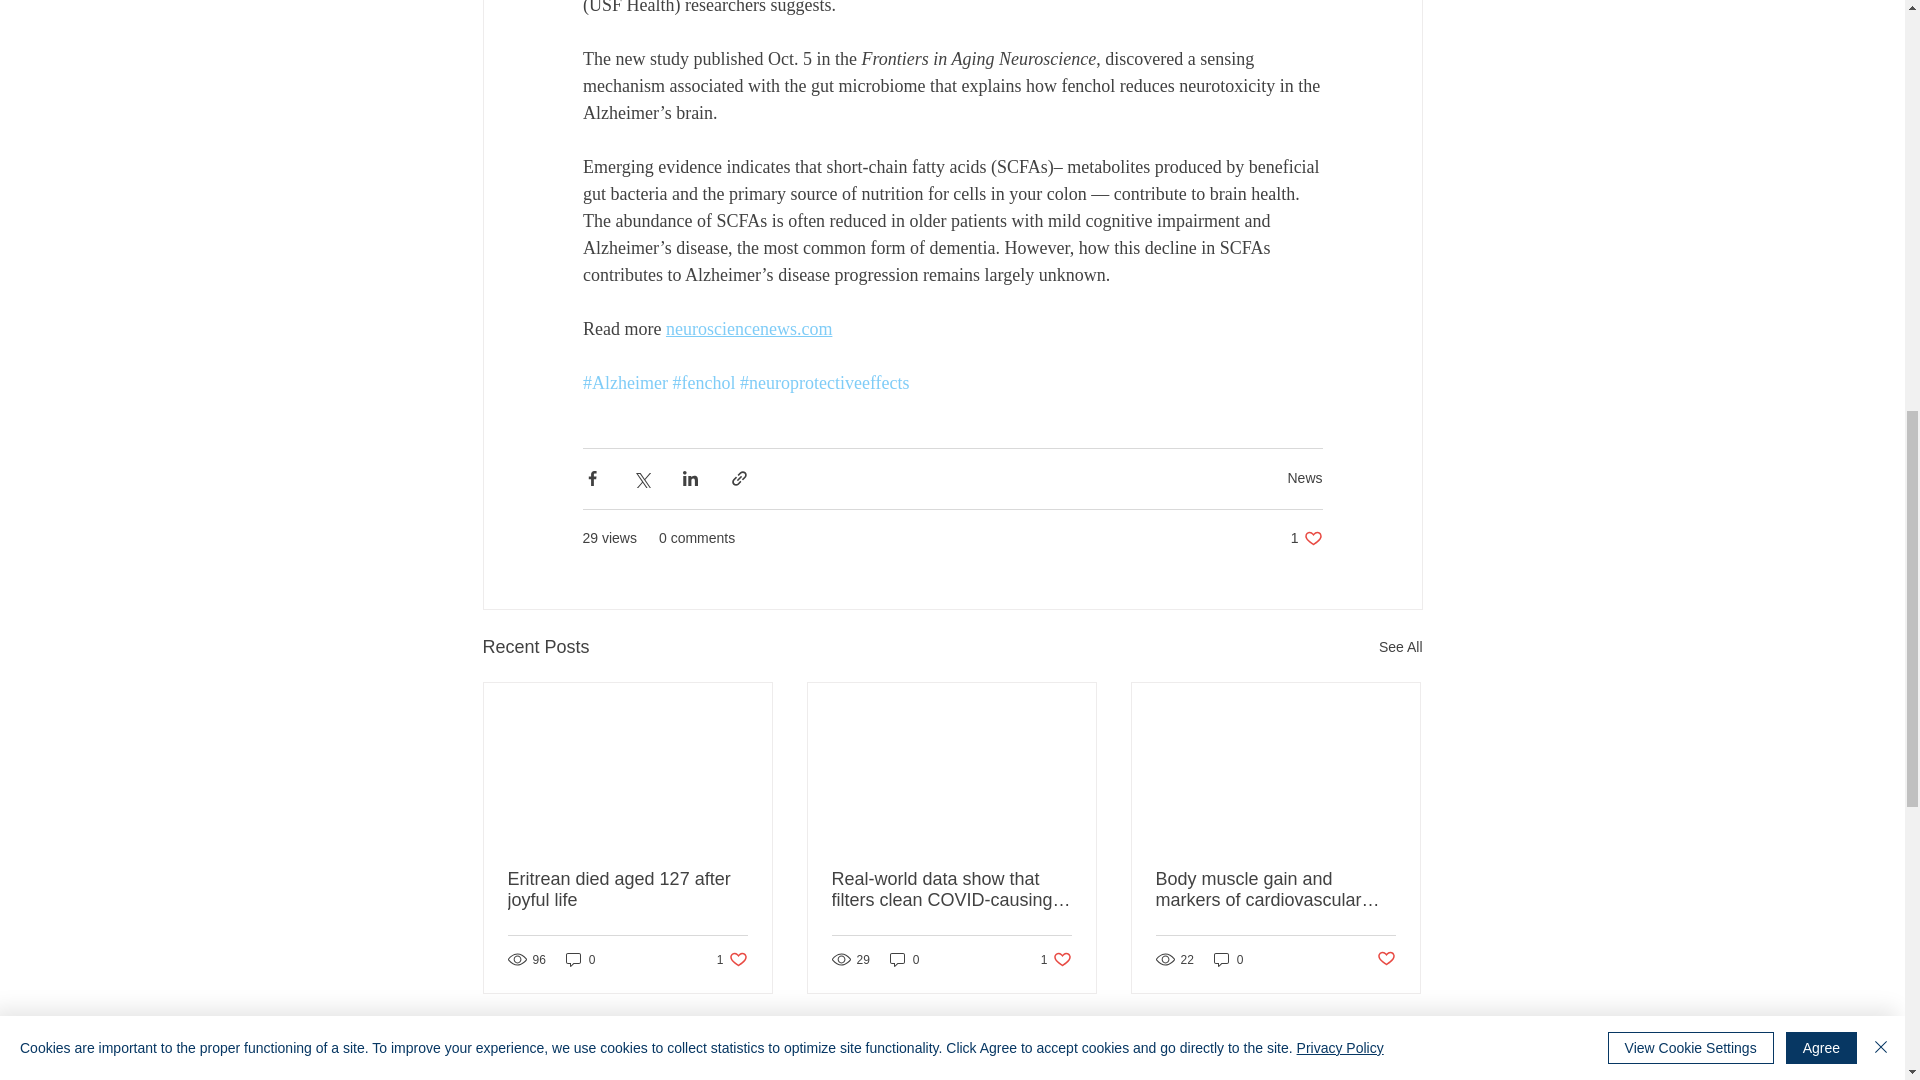 The image size is (1920, 1080). Describe the element at coordinates (1150, 1070) in the screenshot. I see `Embedded Content` at that location.